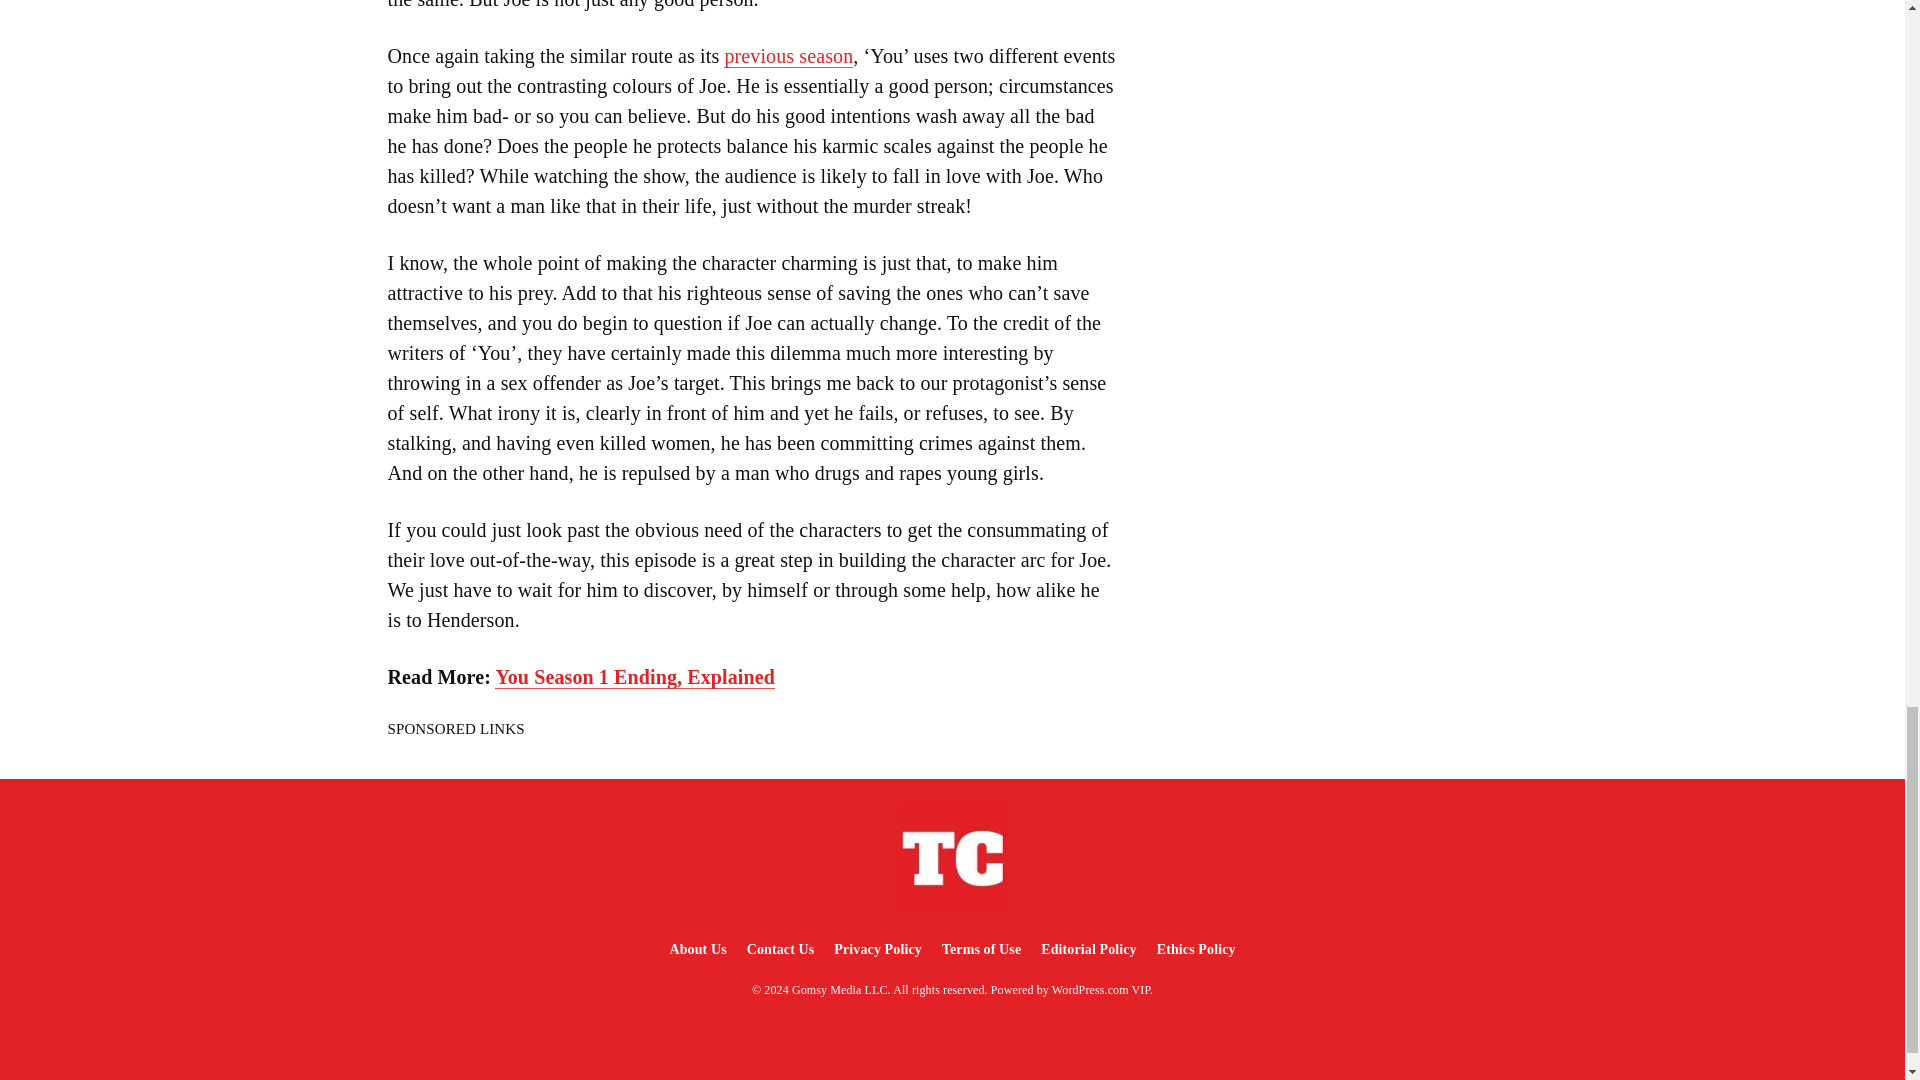  What do you see at coordinates (1196, 948) in the screenshot?
I see `Ethics Policy` at bounding box center [1196, 948].